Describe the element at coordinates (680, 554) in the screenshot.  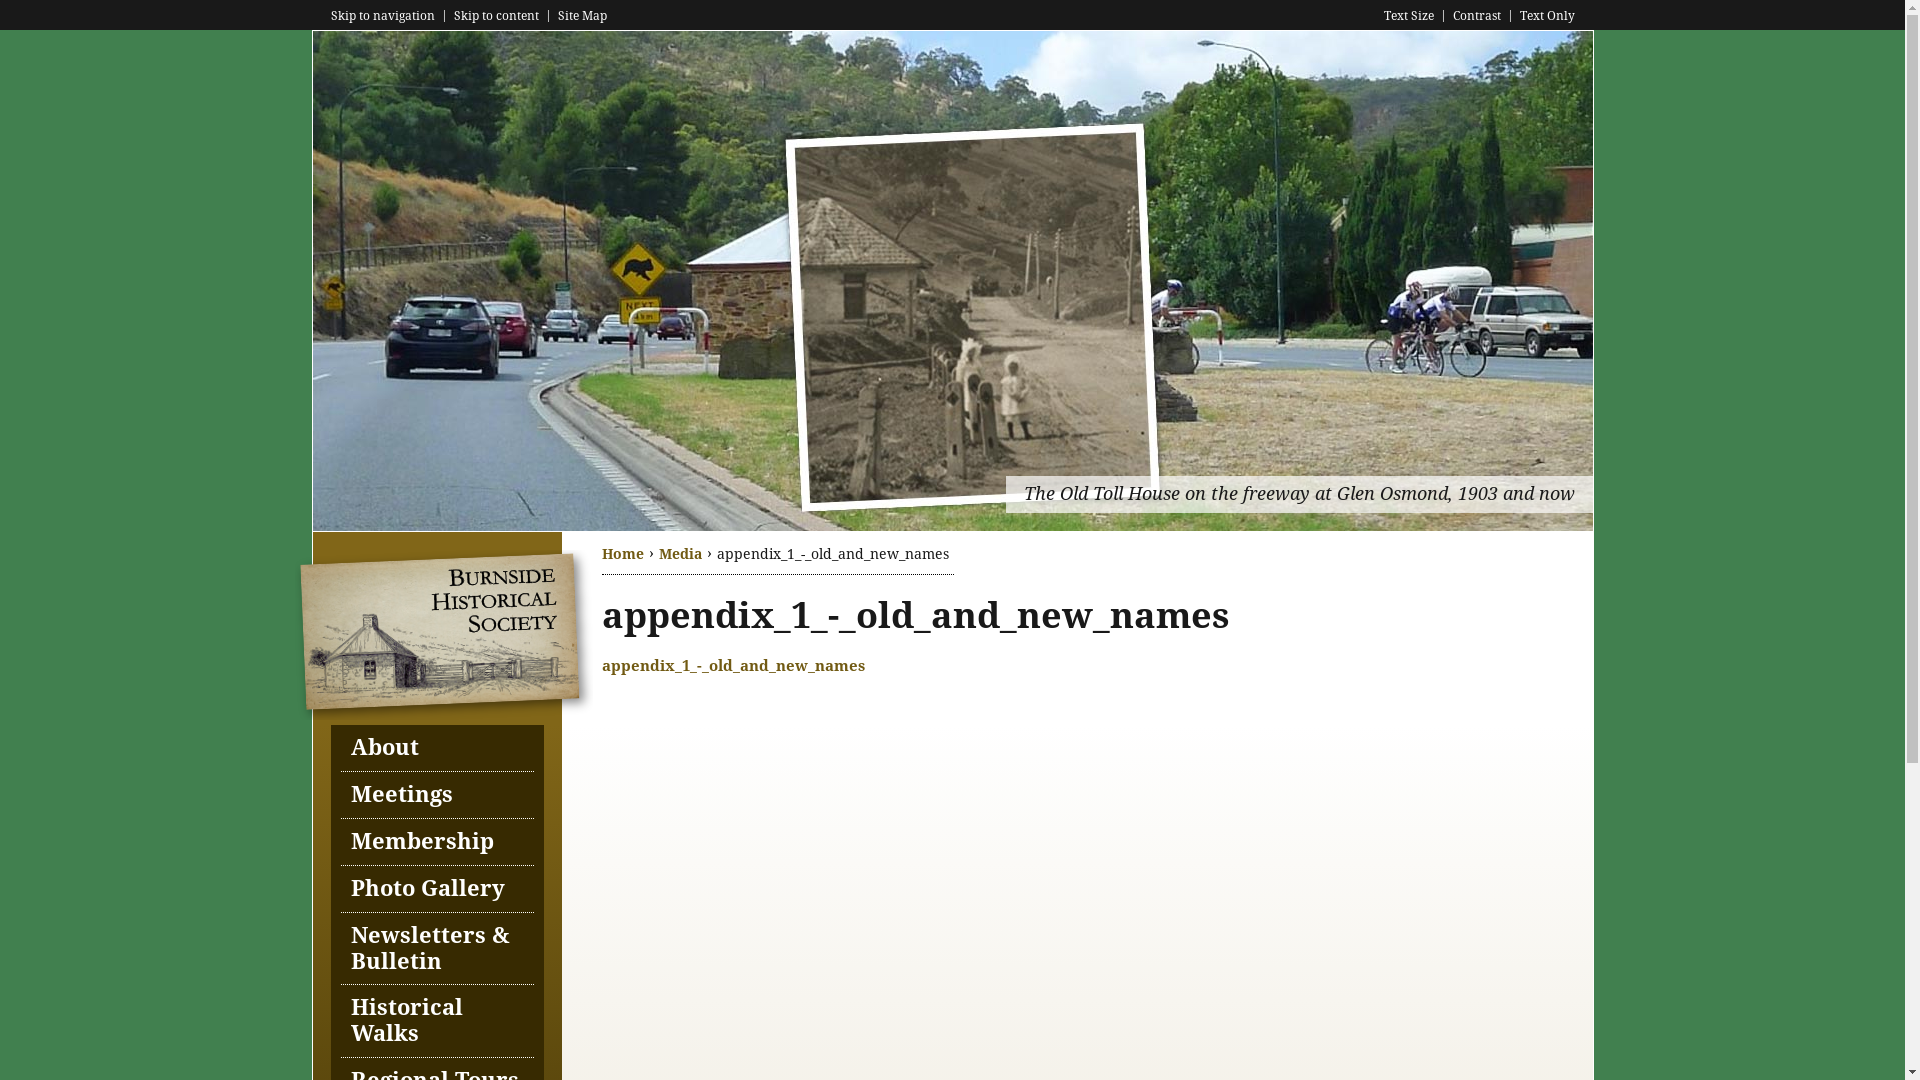
I see `Media` at that location.